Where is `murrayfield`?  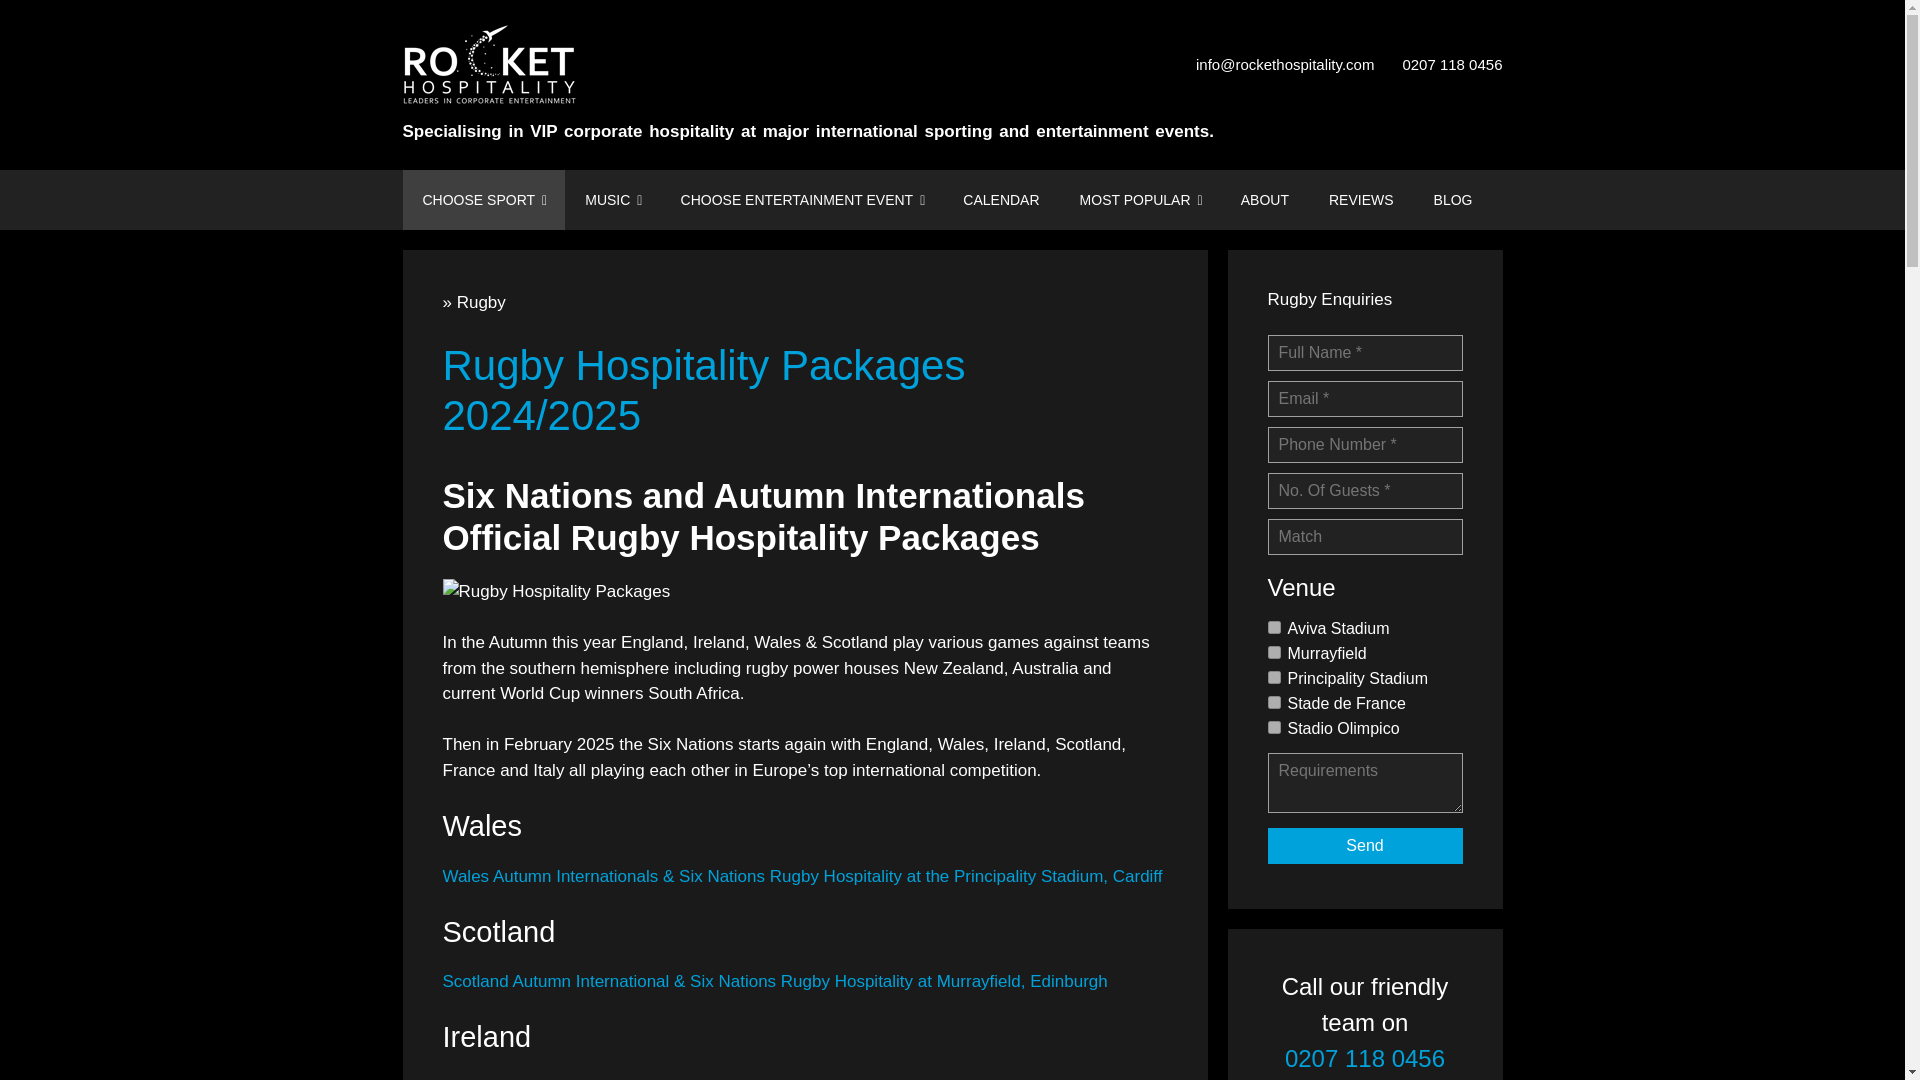
murrayfield is located at coordinates (1274, 652).